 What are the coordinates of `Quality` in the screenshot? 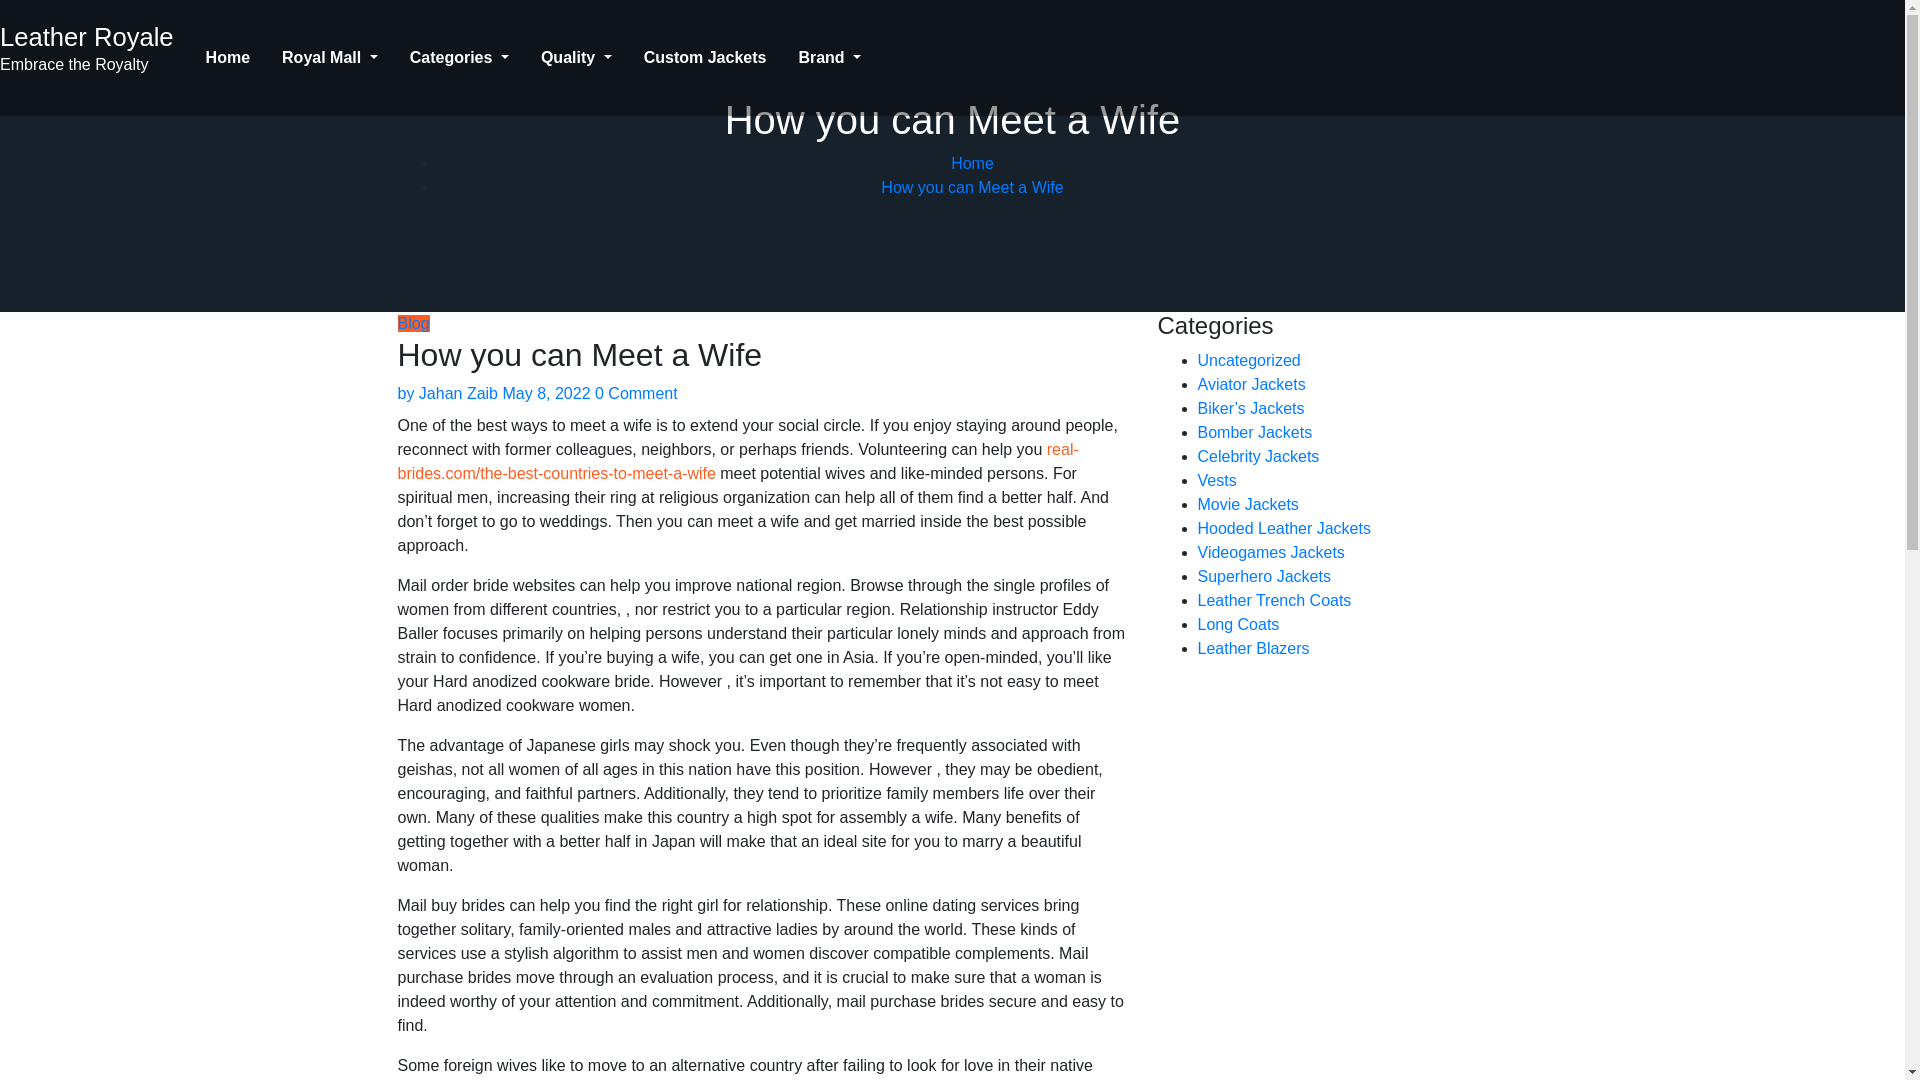 It's located at (576, 58).